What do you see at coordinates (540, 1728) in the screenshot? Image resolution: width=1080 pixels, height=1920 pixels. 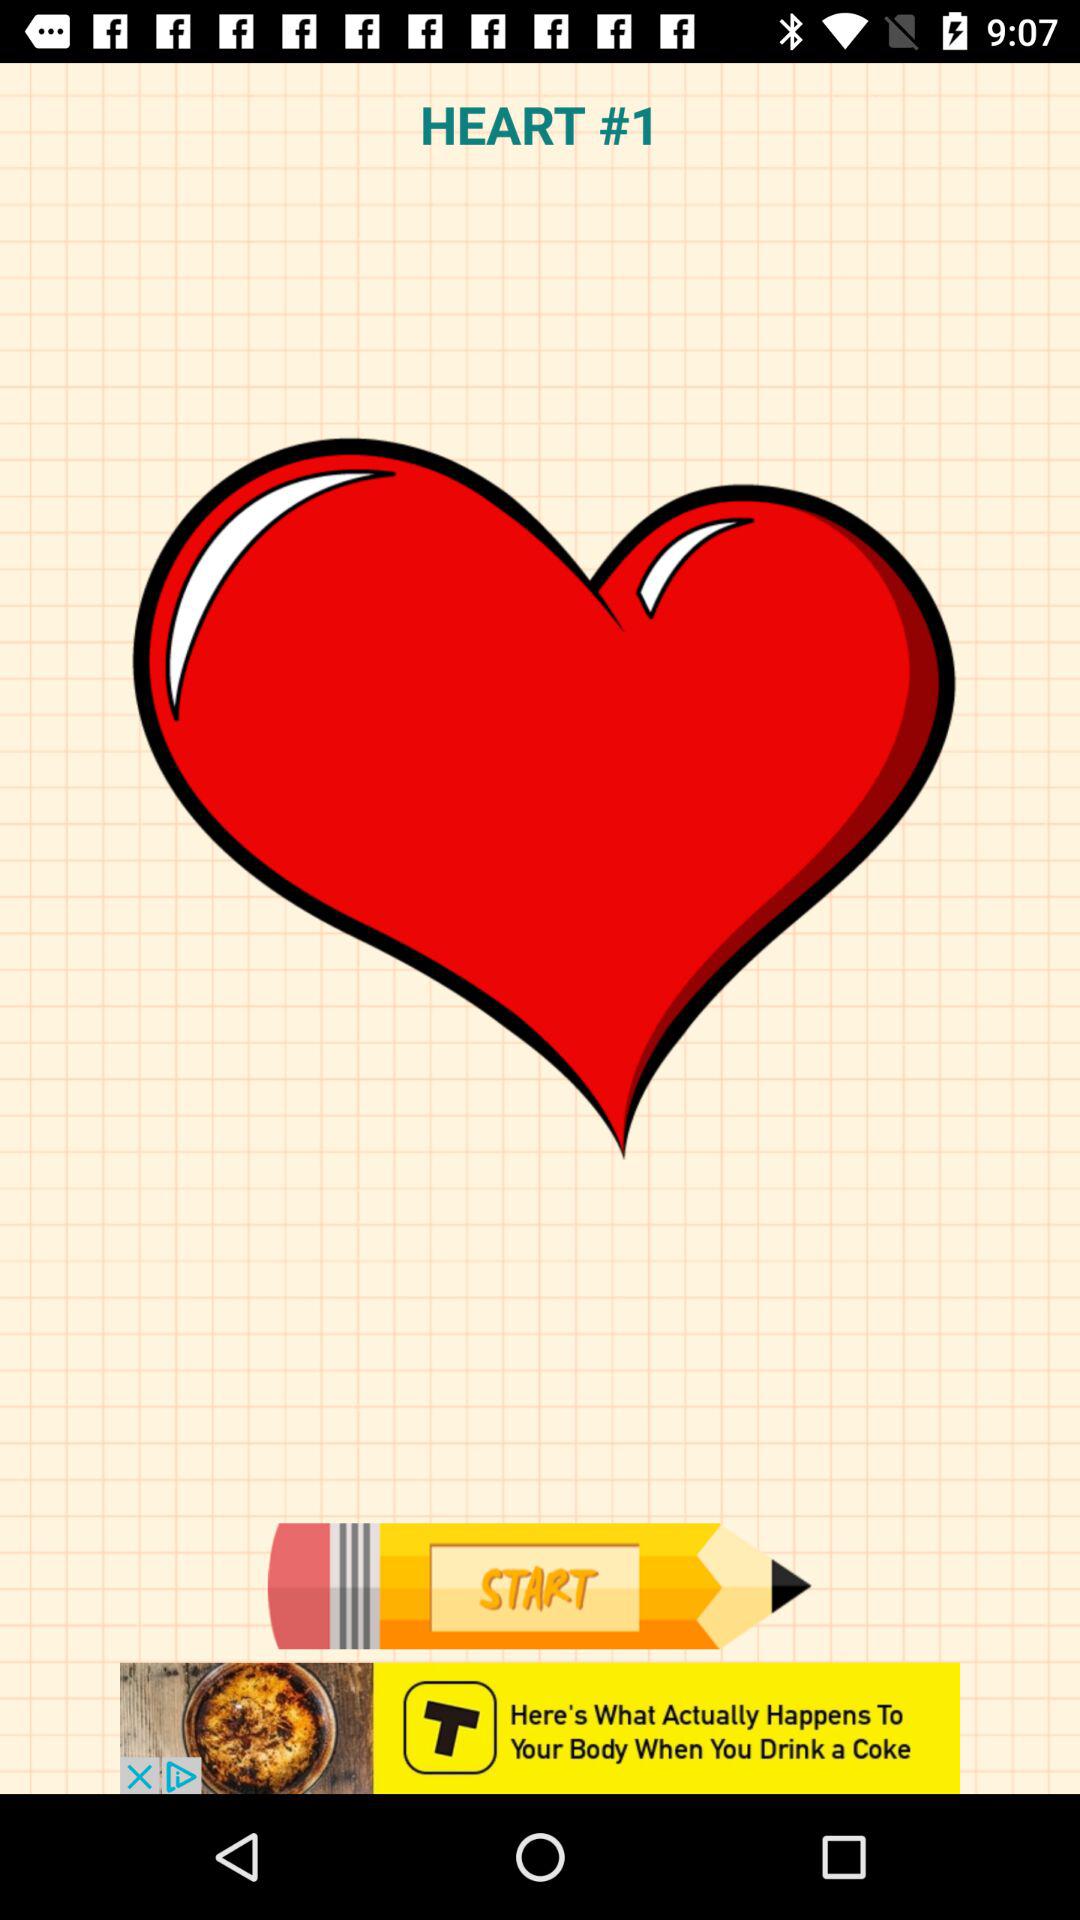 I see `its a advertisement` at bounding box center [540, 1728].